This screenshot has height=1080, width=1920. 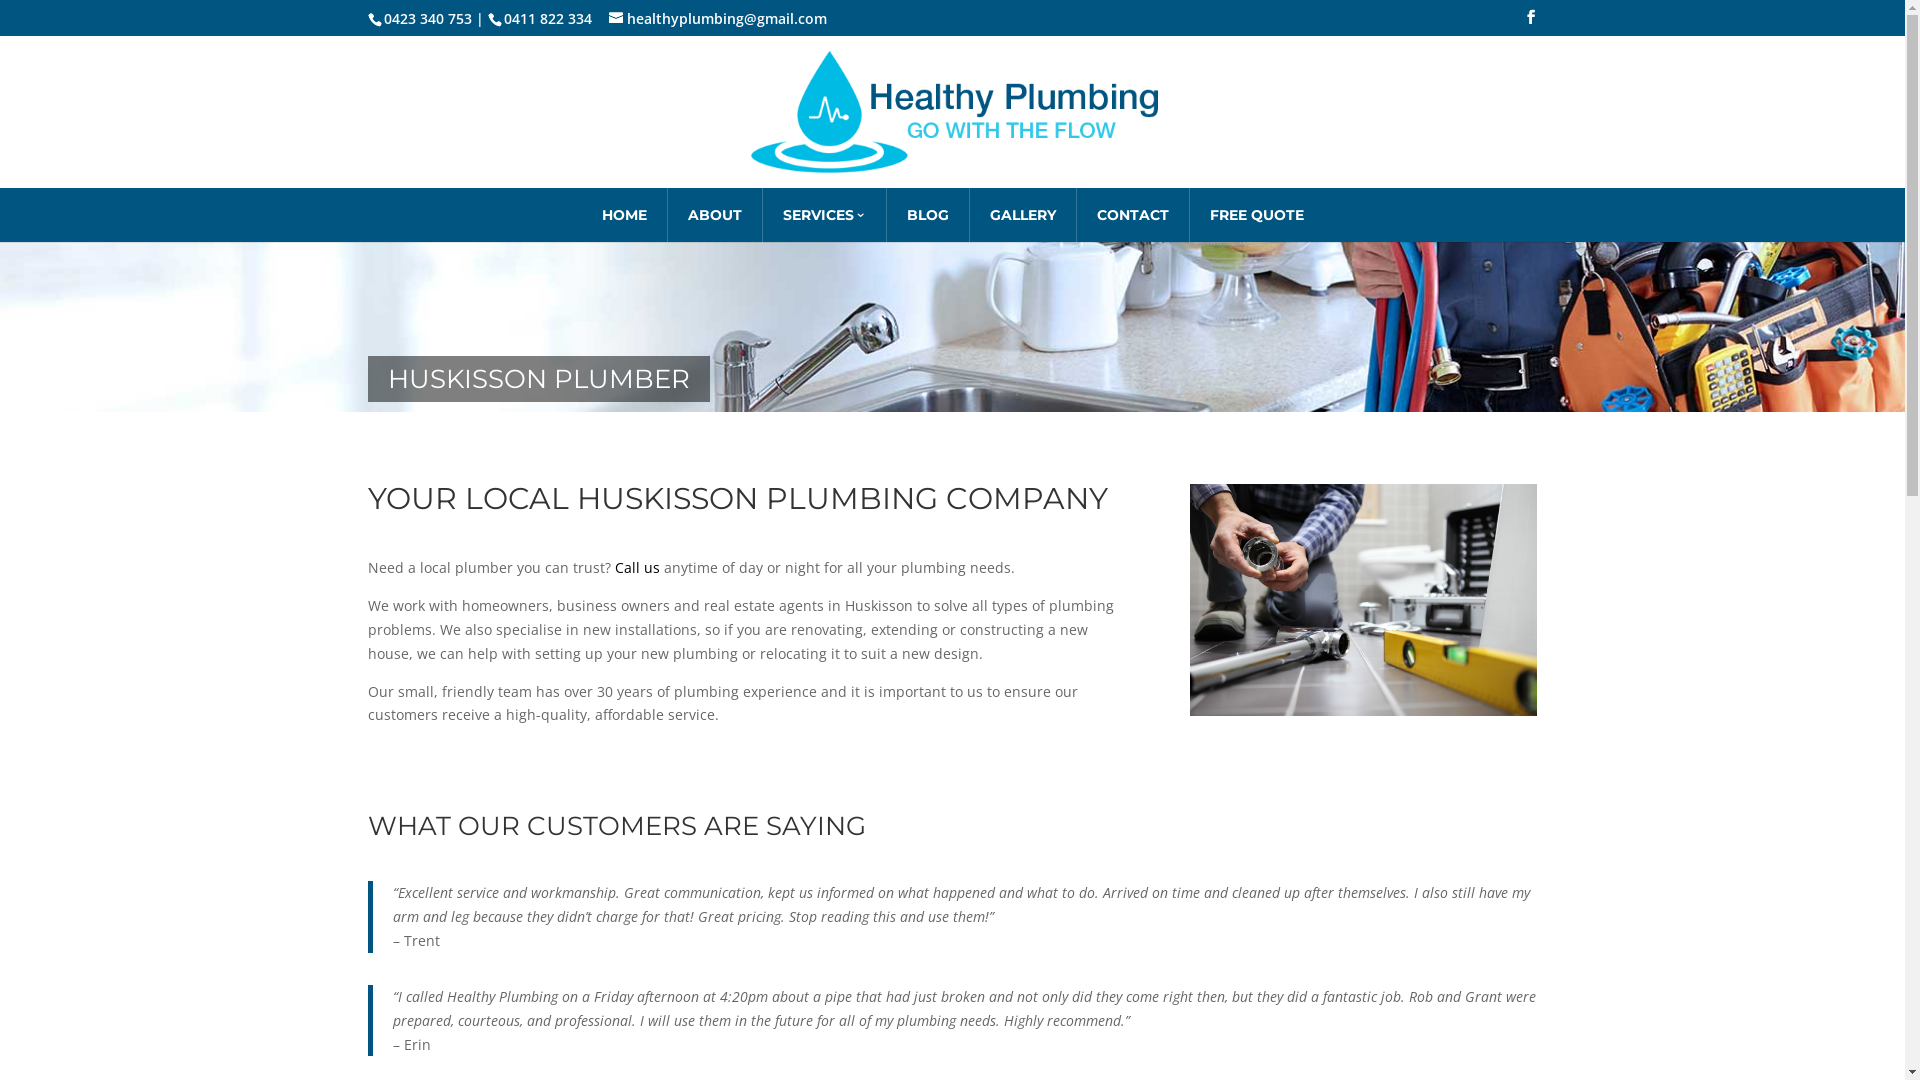 I want to click on 0411 822 334, so click(x=546, y=18).